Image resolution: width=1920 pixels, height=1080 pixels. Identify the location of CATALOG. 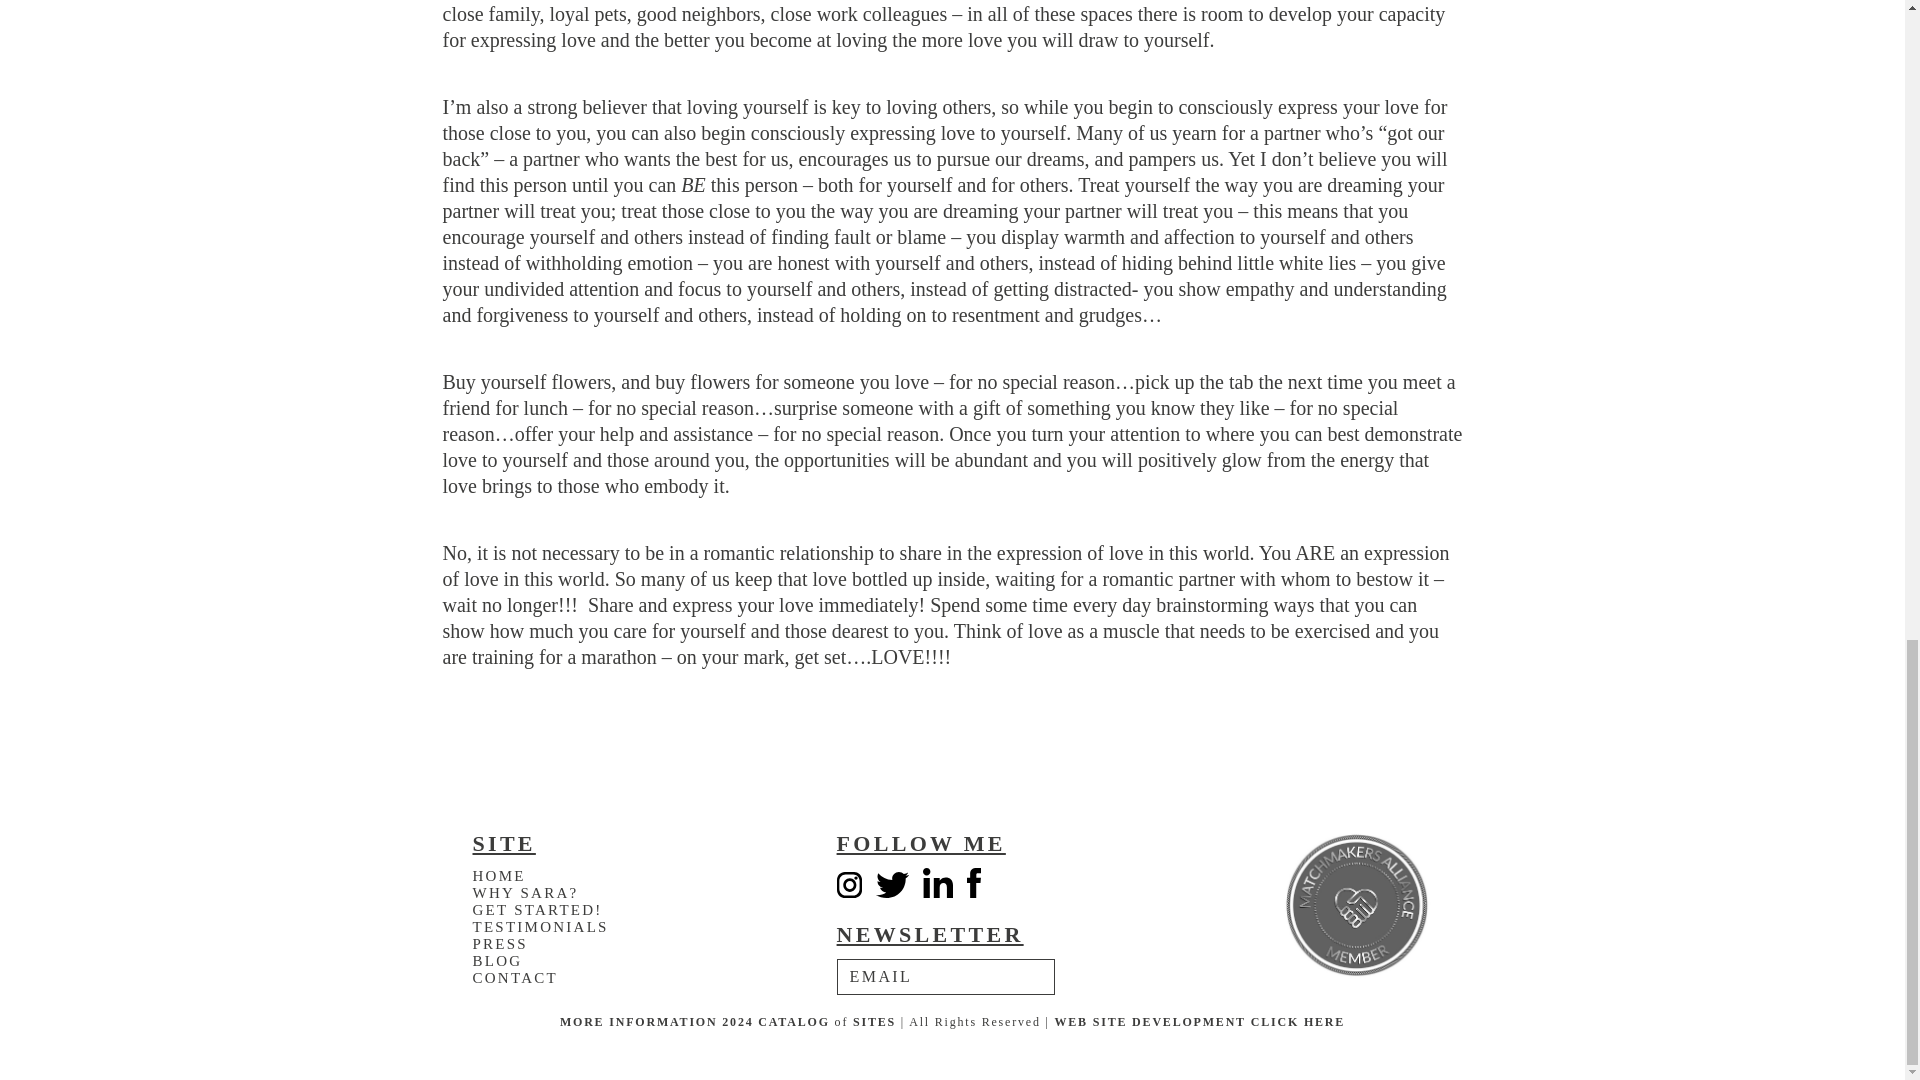
(794, 1022).